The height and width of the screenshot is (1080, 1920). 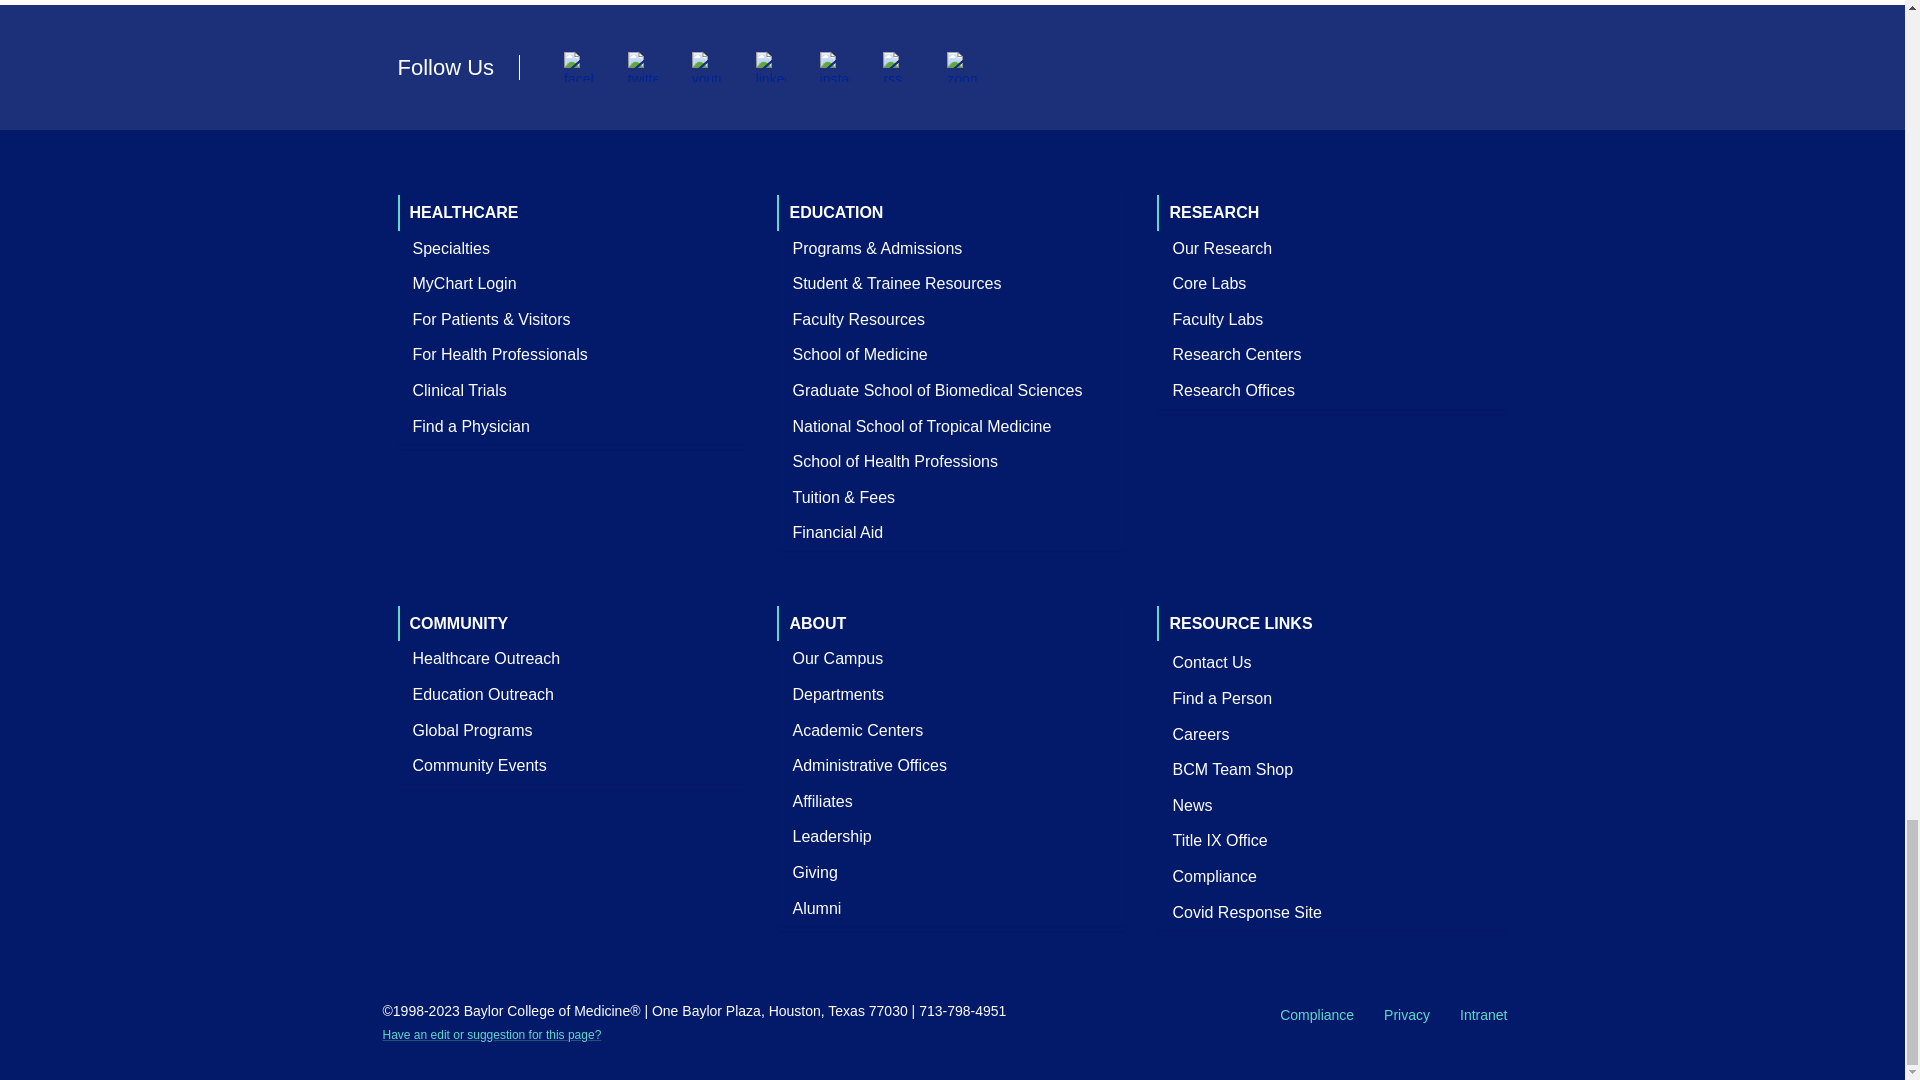 I want to click on Web Request, so click(x=491, y=1035).